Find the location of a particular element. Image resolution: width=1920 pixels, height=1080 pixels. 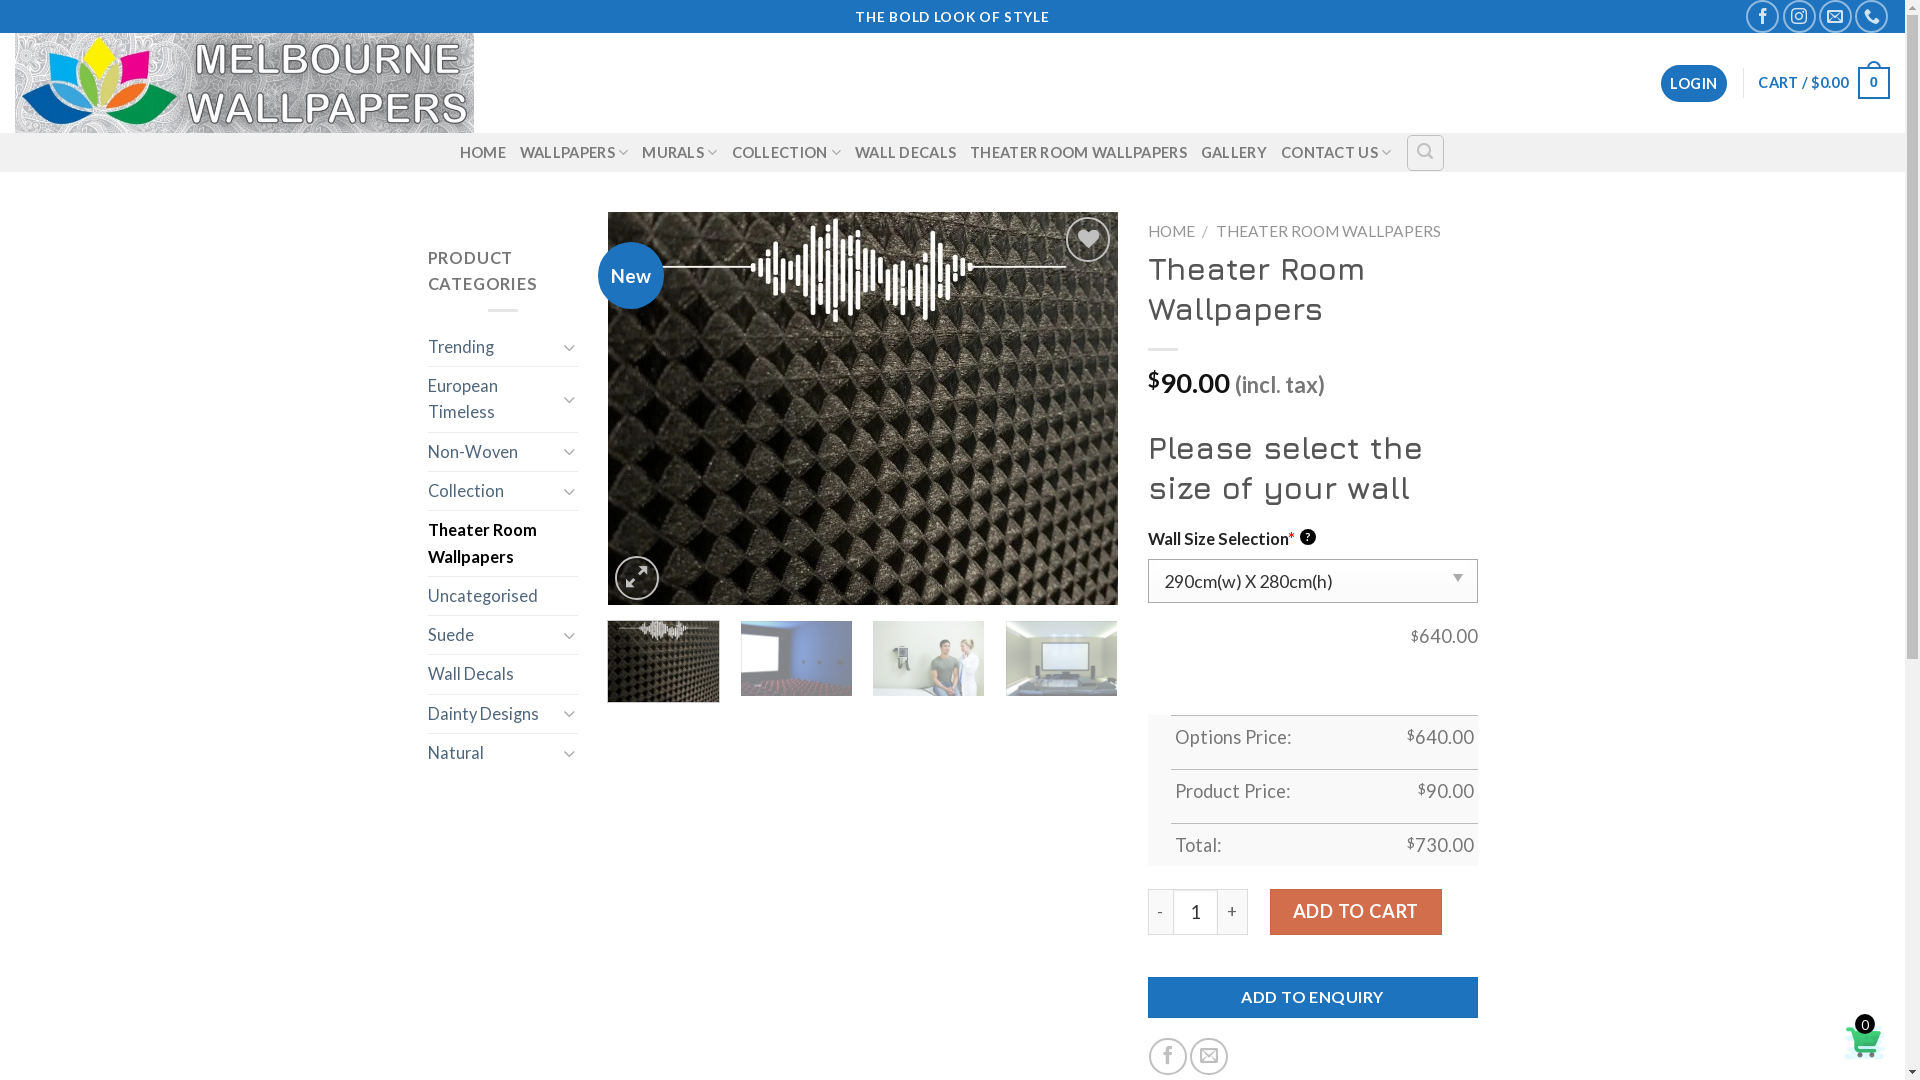

Follow on Facebook is located at coordinates (1762, 16).